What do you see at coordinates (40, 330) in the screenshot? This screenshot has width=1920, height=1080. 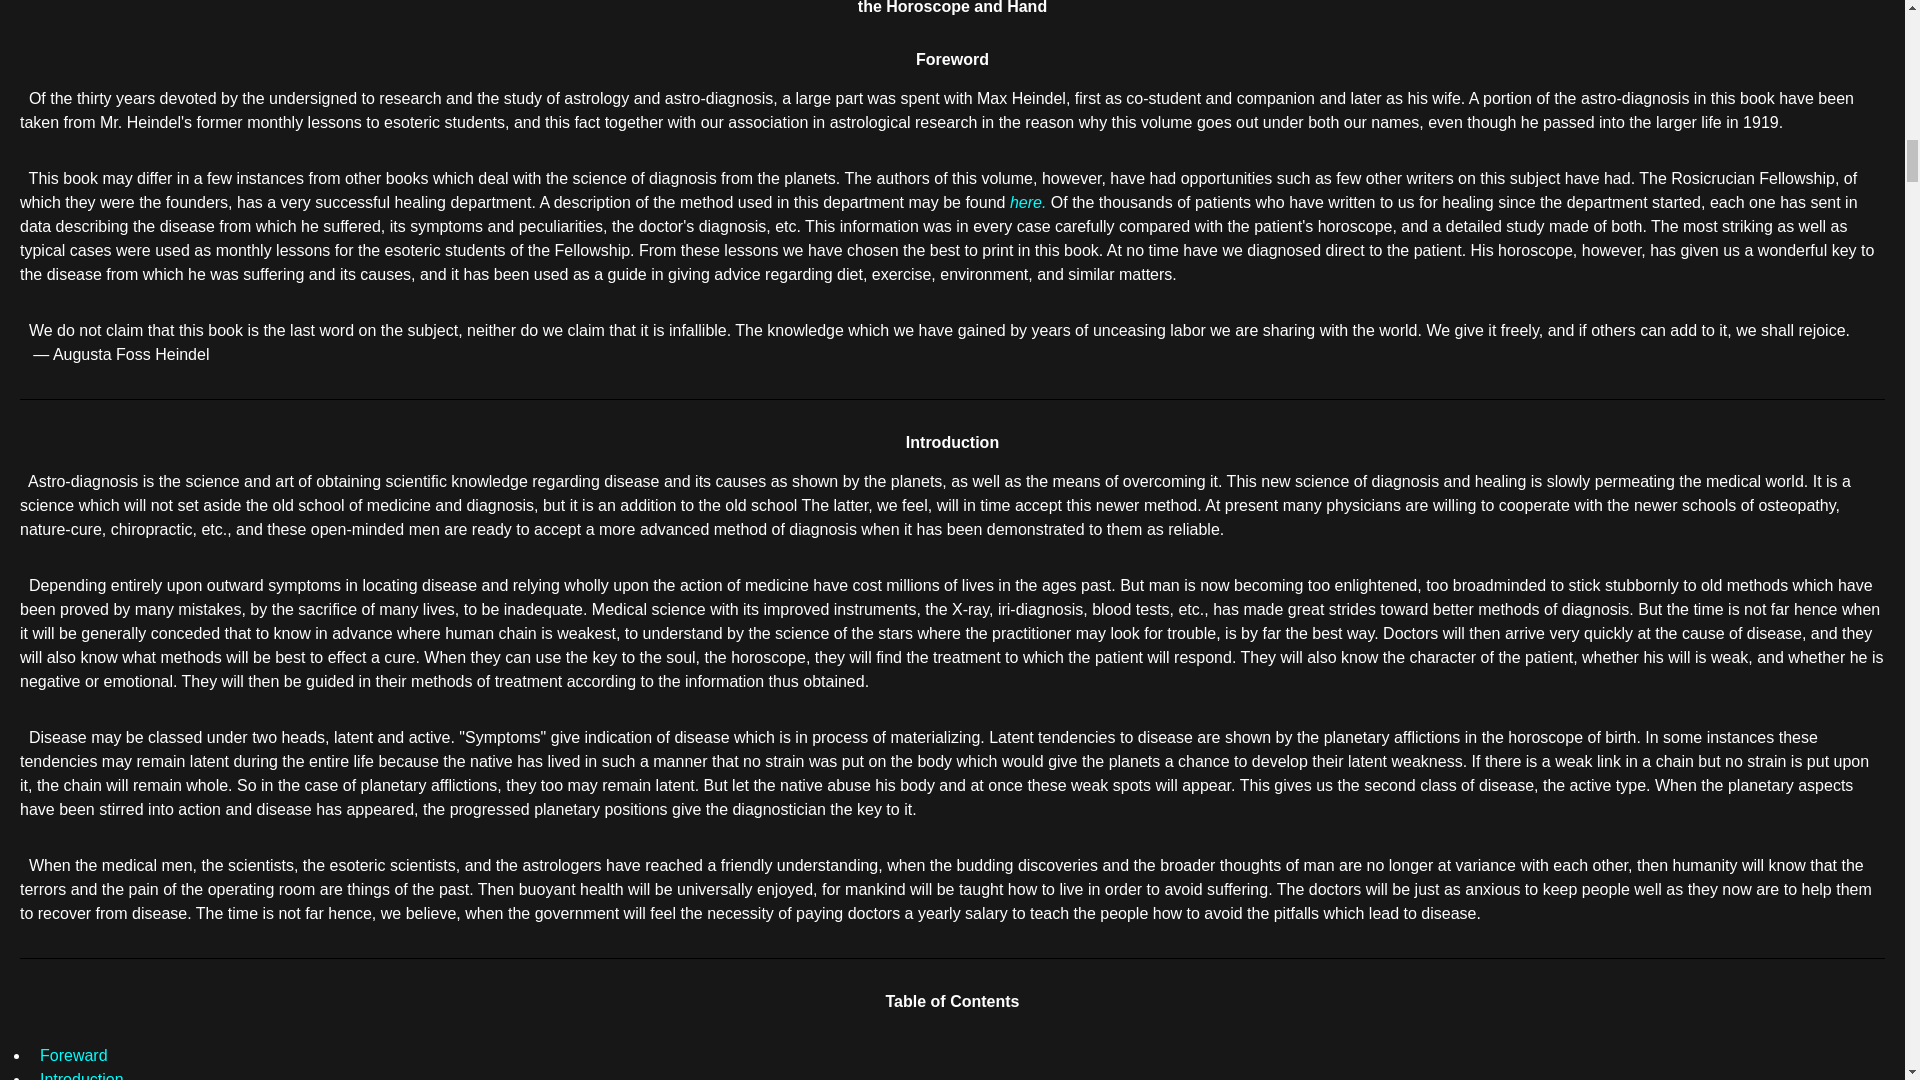 I see `We` at bounding box center [40, 330].